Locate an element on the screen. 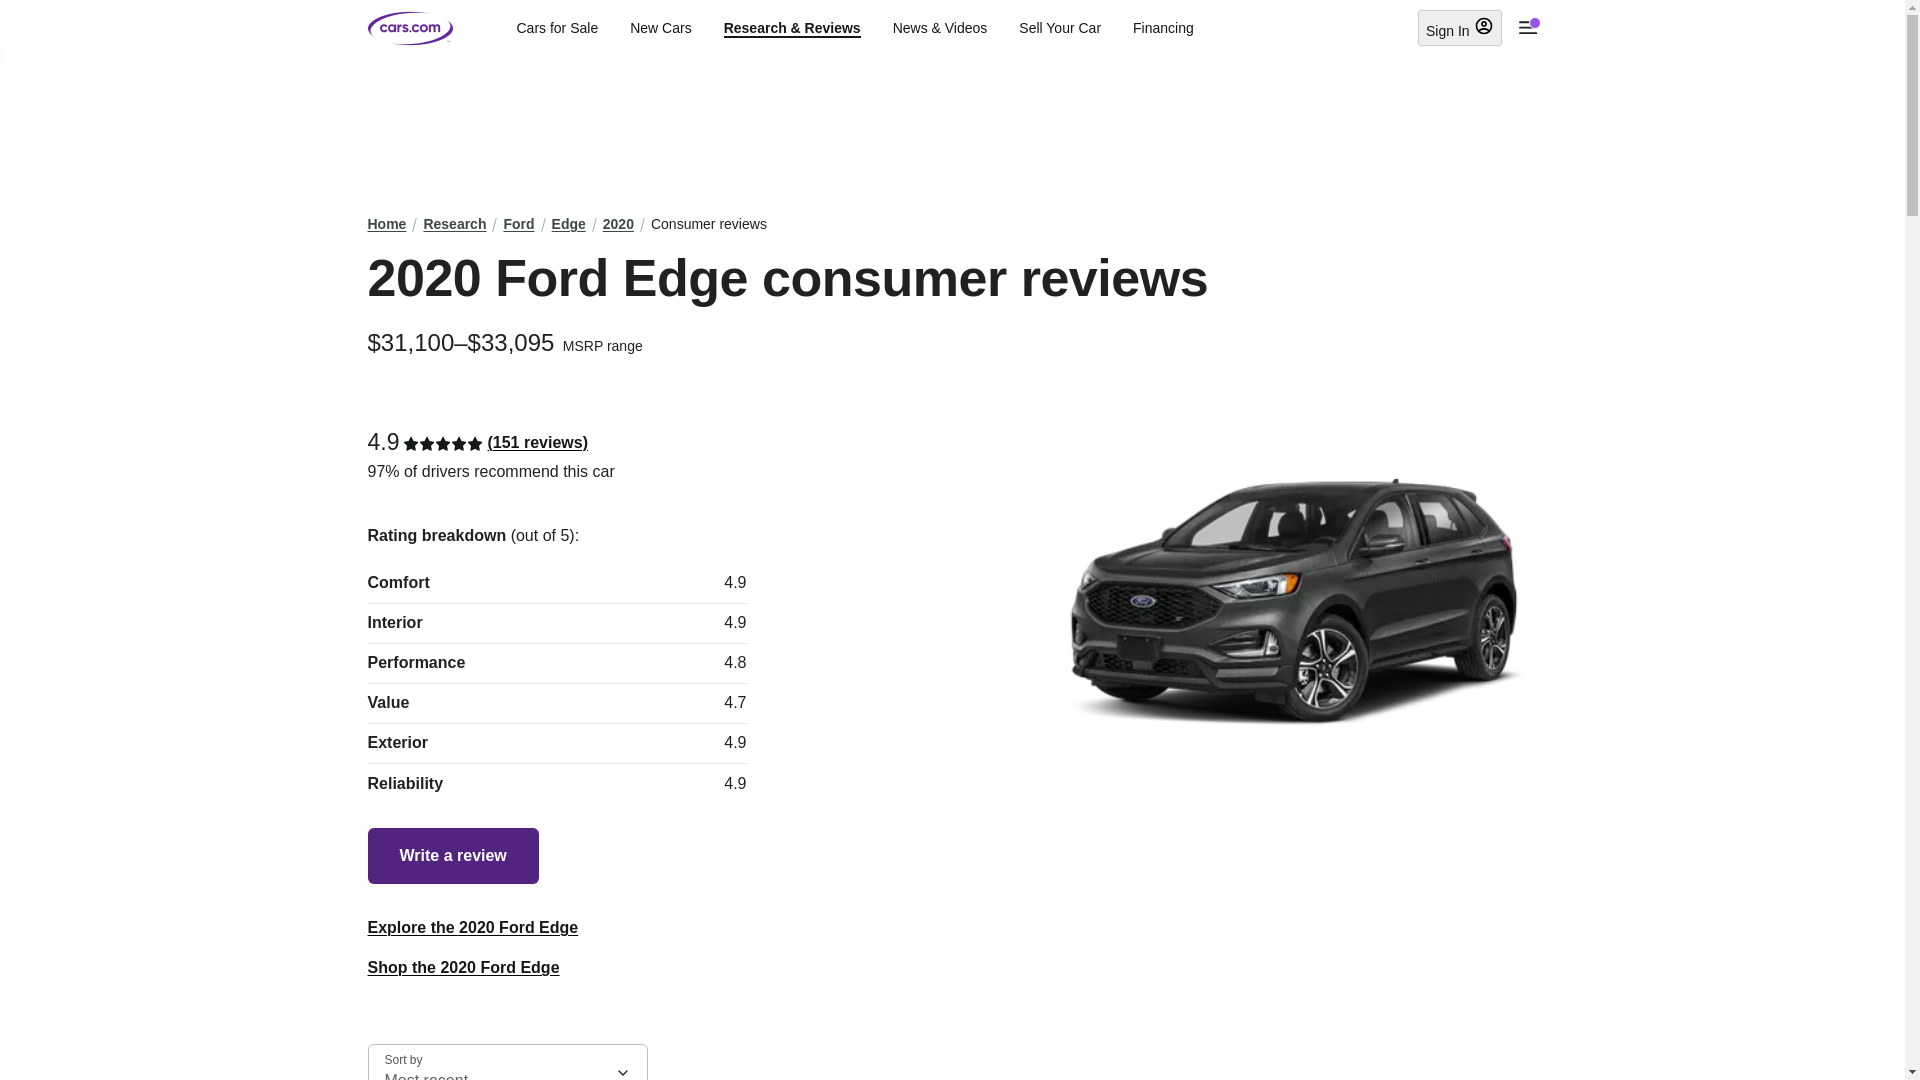 Image resolution: width=1920 pixels, height=1080 pixels. Cars for Sale is located at coordinates (556, 28).